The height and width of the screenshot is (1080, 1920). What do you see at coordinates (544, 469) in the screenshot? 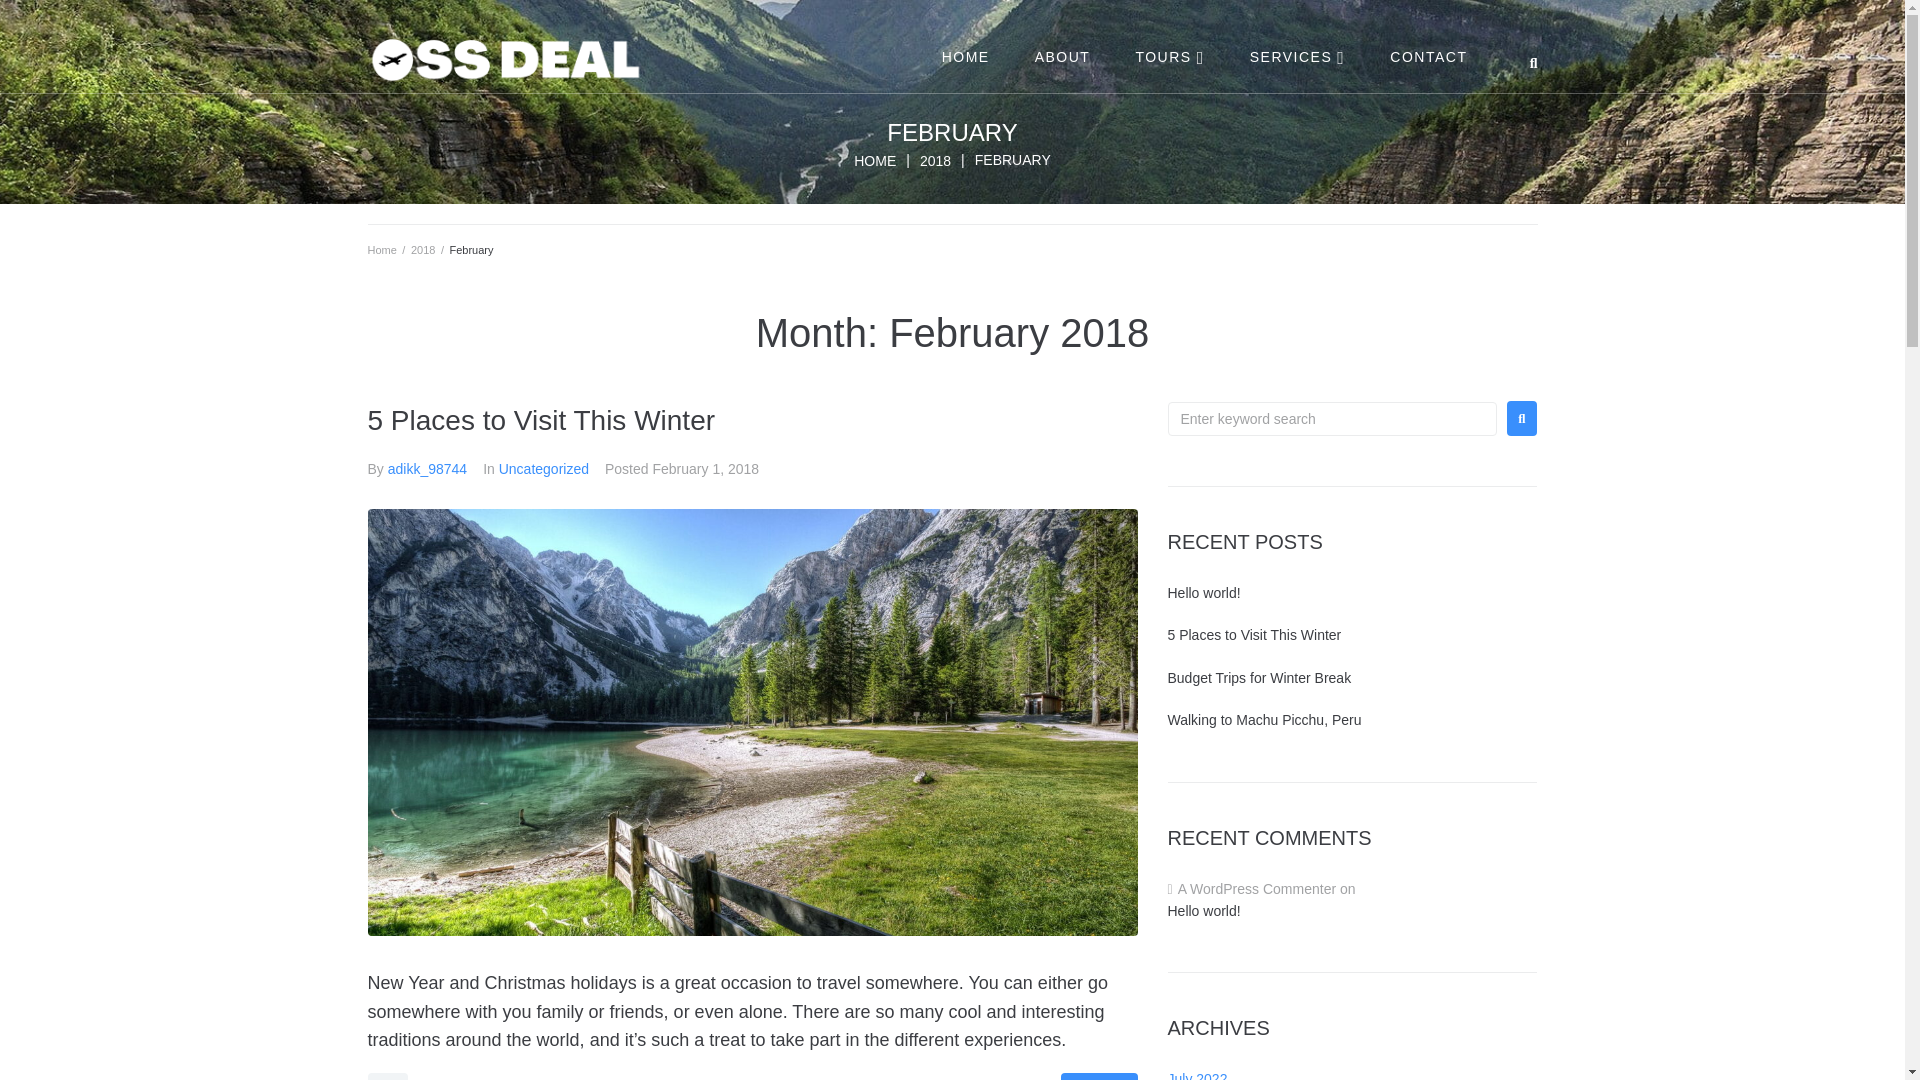
I see `Uncategorized` at bounding box center [544, 469].